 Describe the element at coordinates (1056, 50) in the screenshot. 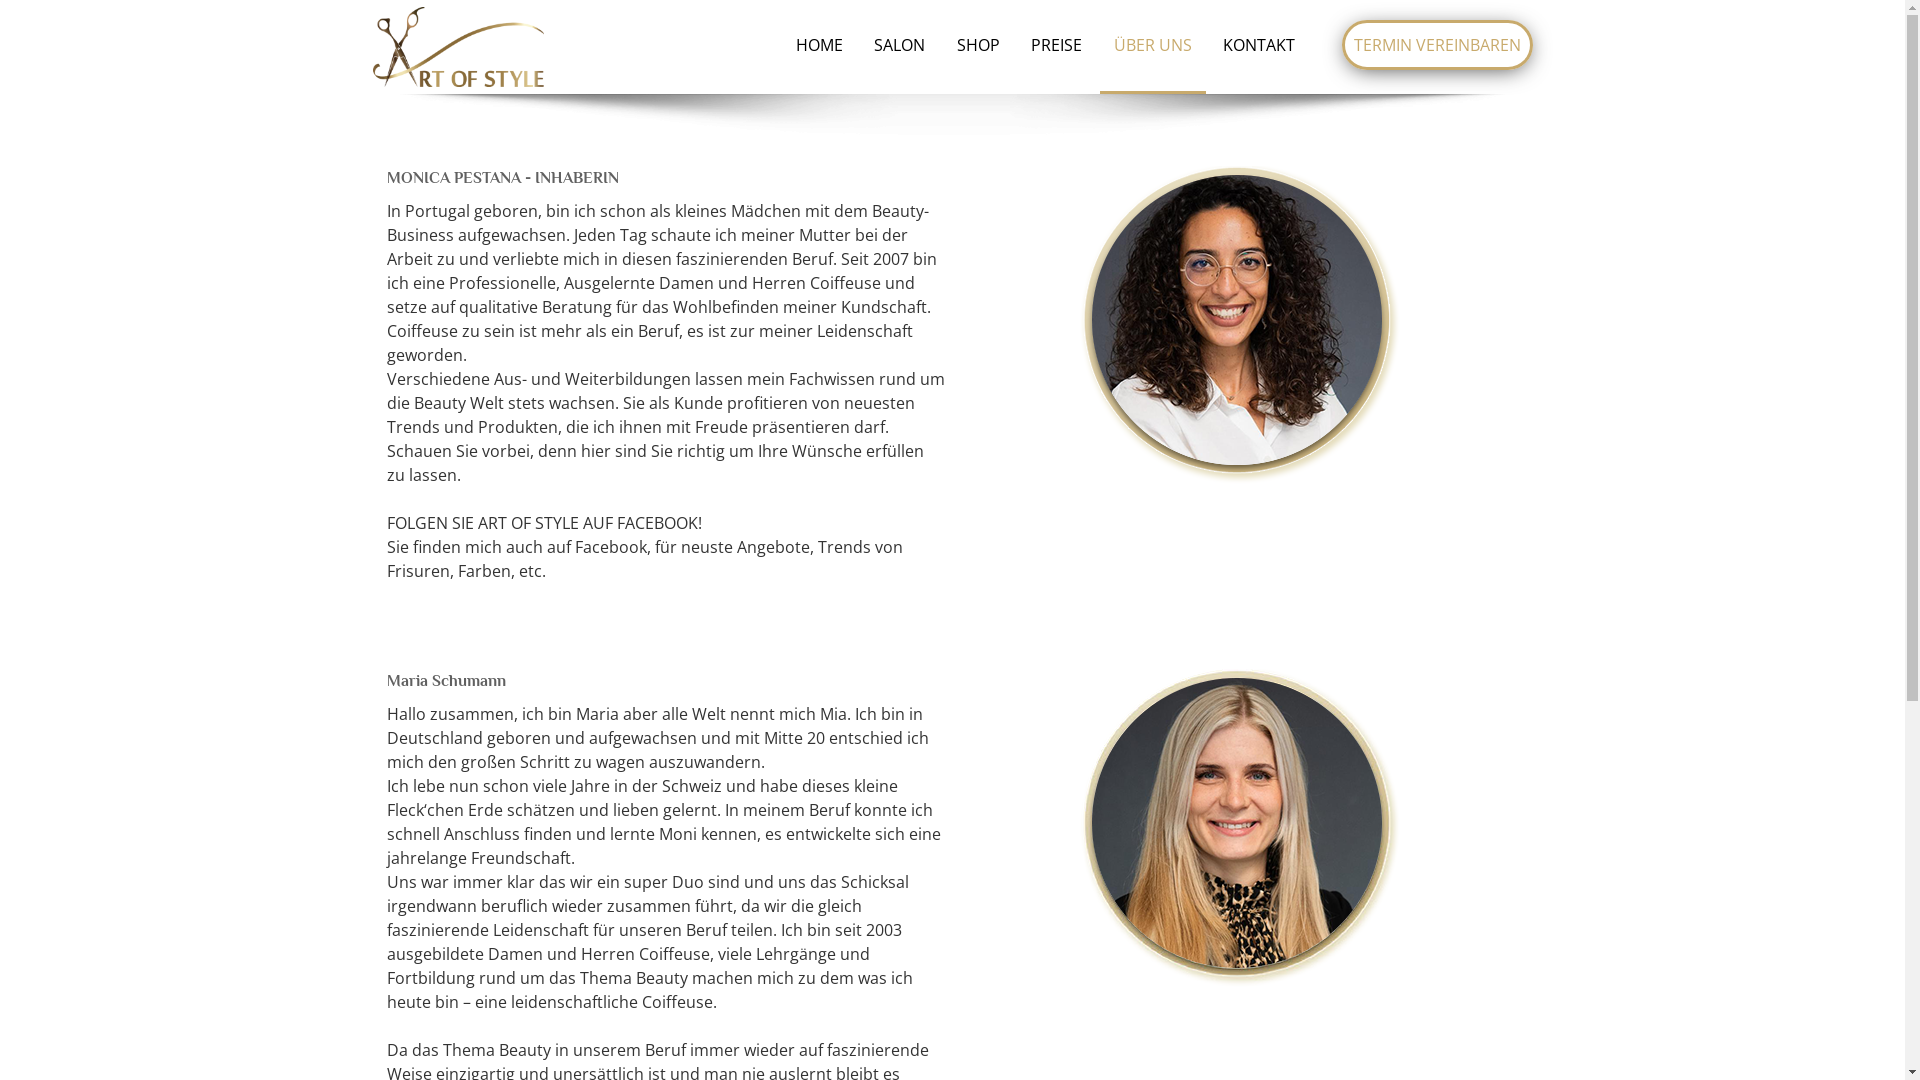

I see `PREISE` at that location.